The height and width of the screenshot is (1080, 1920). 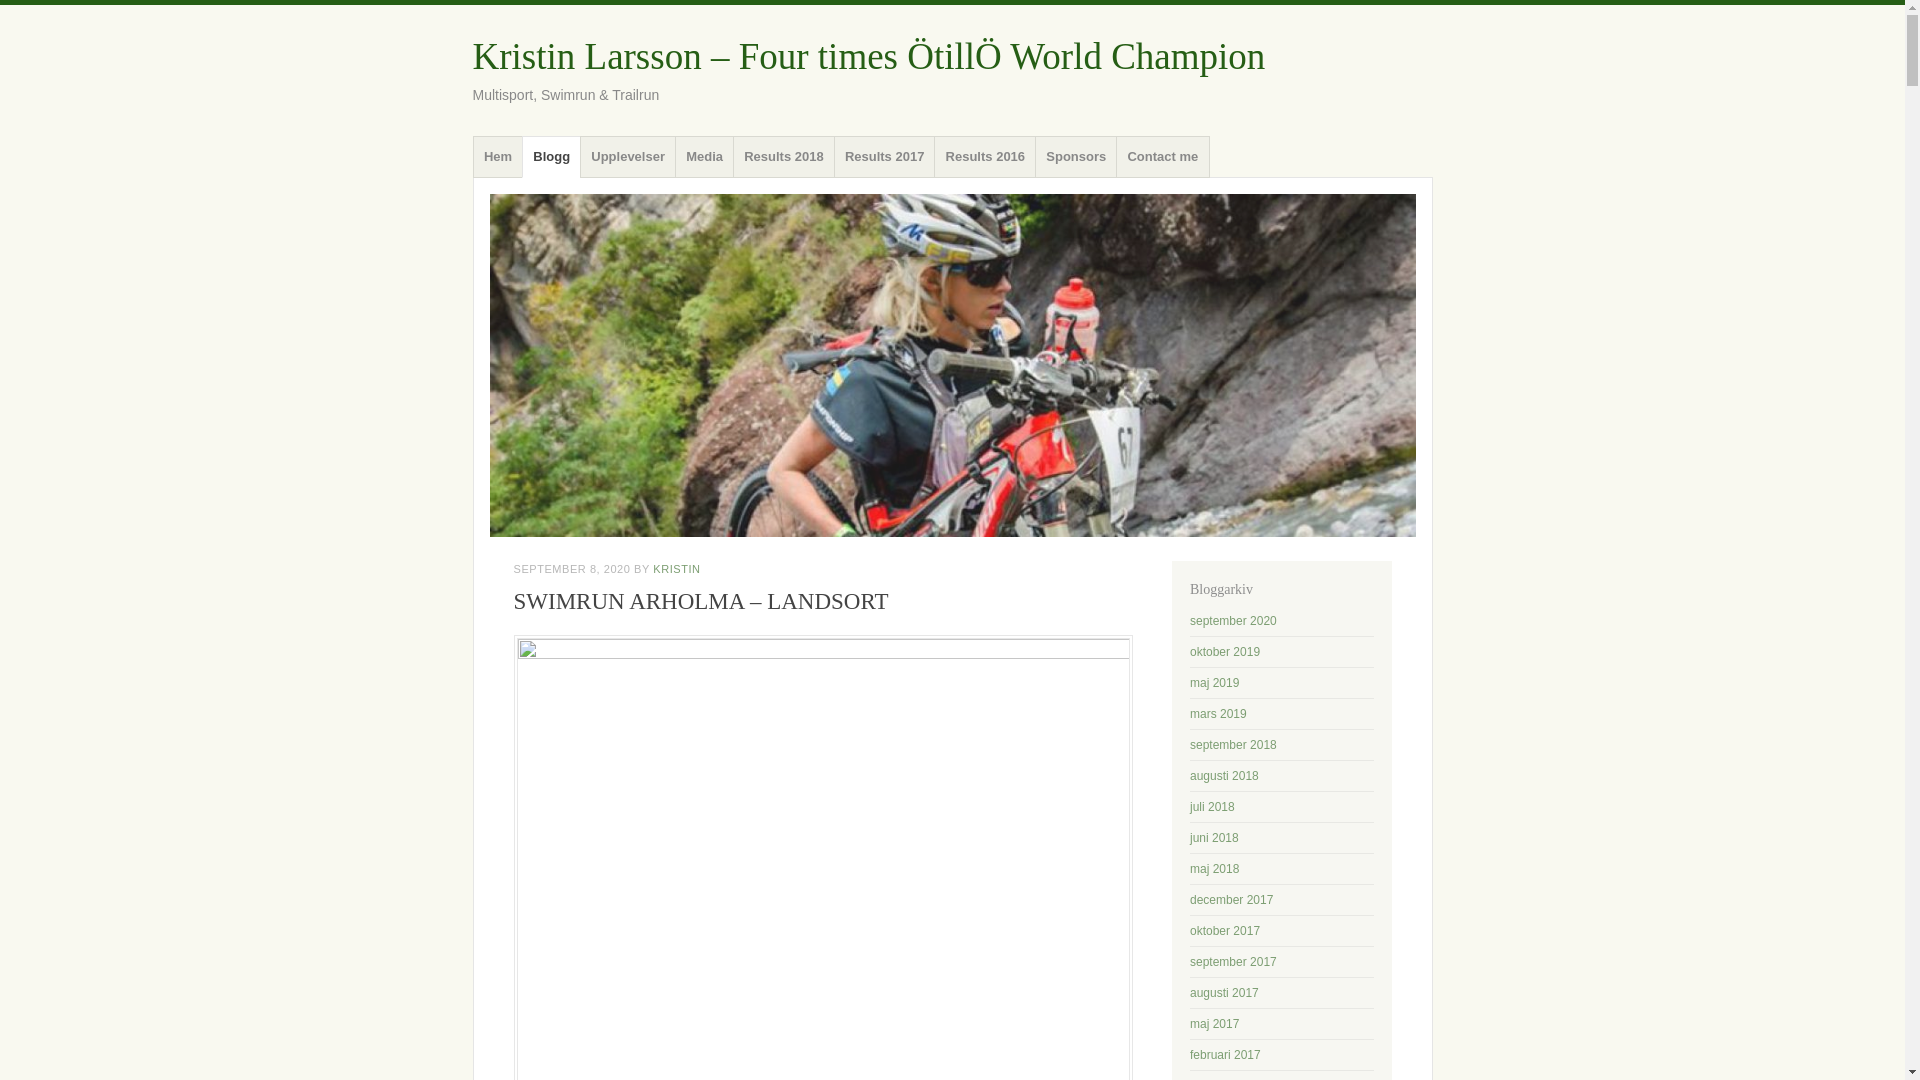 I want to click on juni 2018, so click(x=1214, y=837).